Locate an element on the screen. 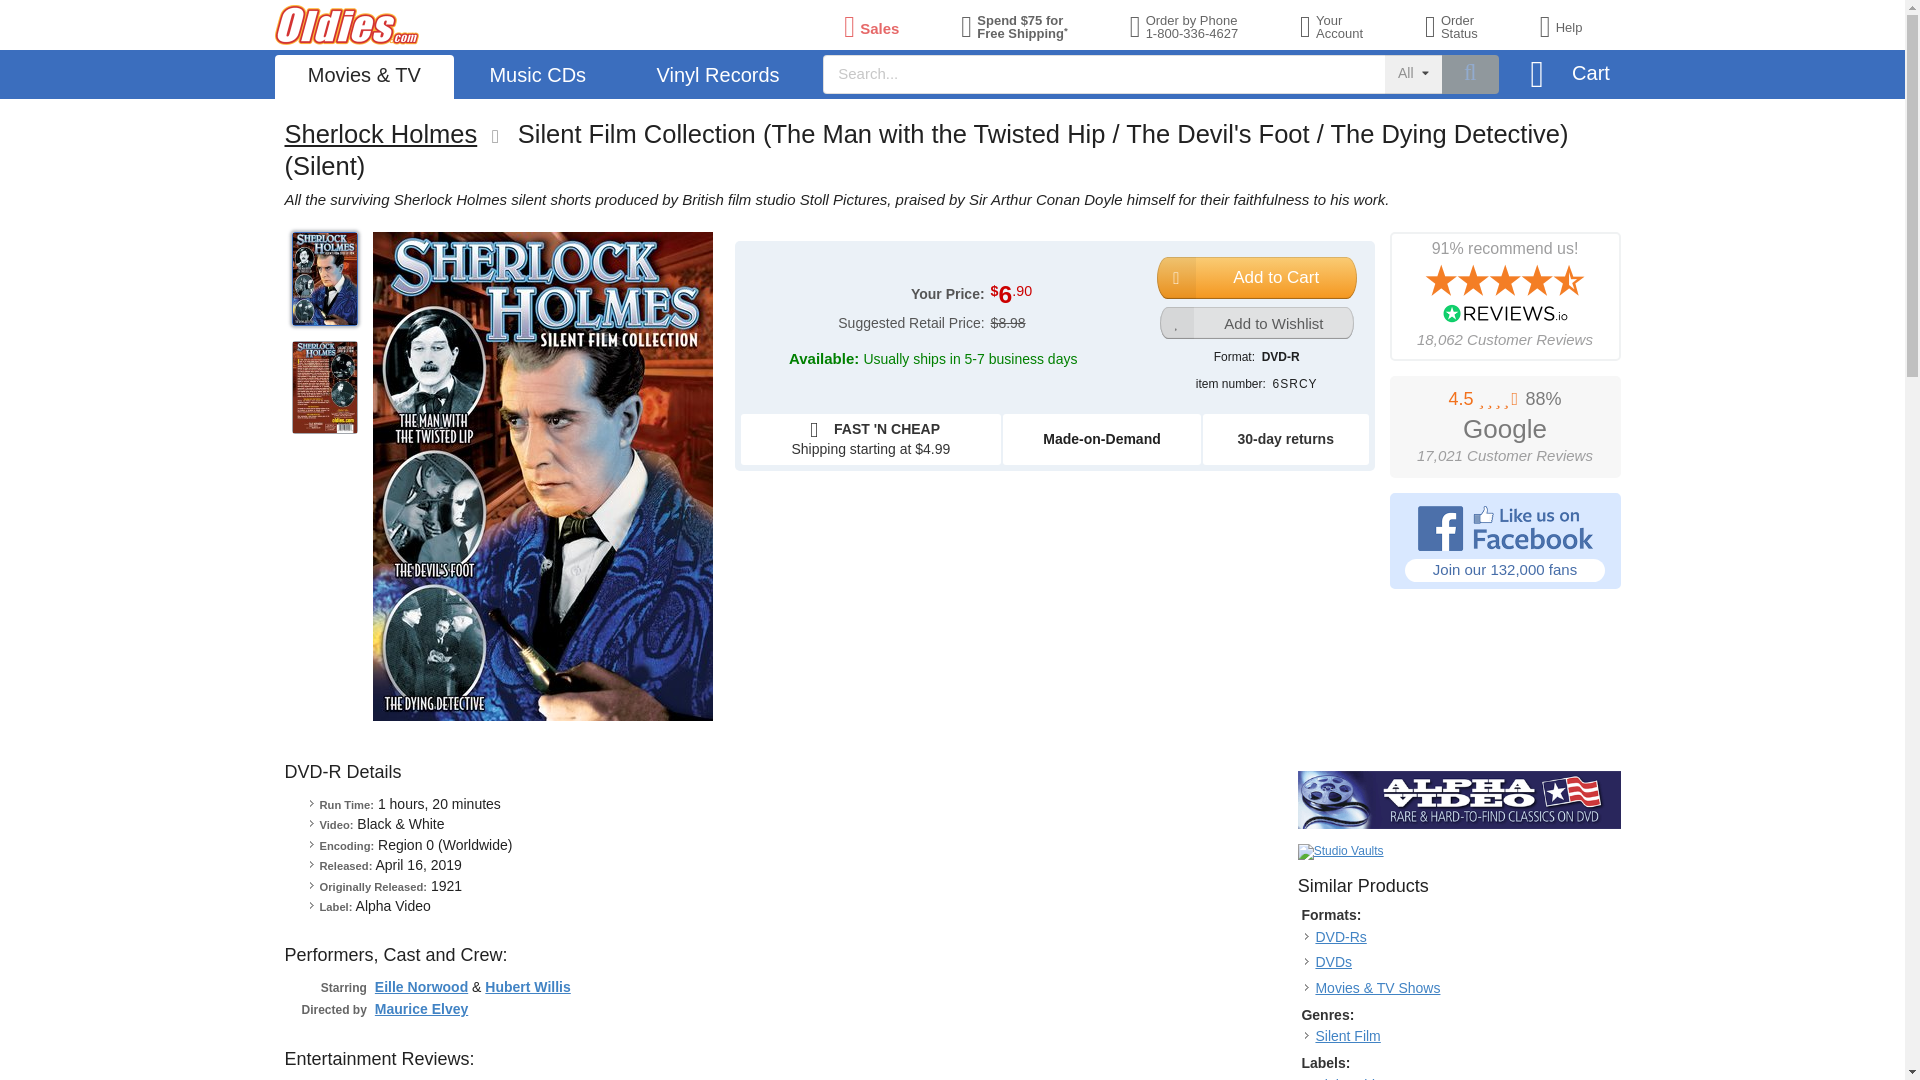 Image resolution: width=1920 pixels, height=1080 pixels. Music CDs is located at coordinates (537, 77).